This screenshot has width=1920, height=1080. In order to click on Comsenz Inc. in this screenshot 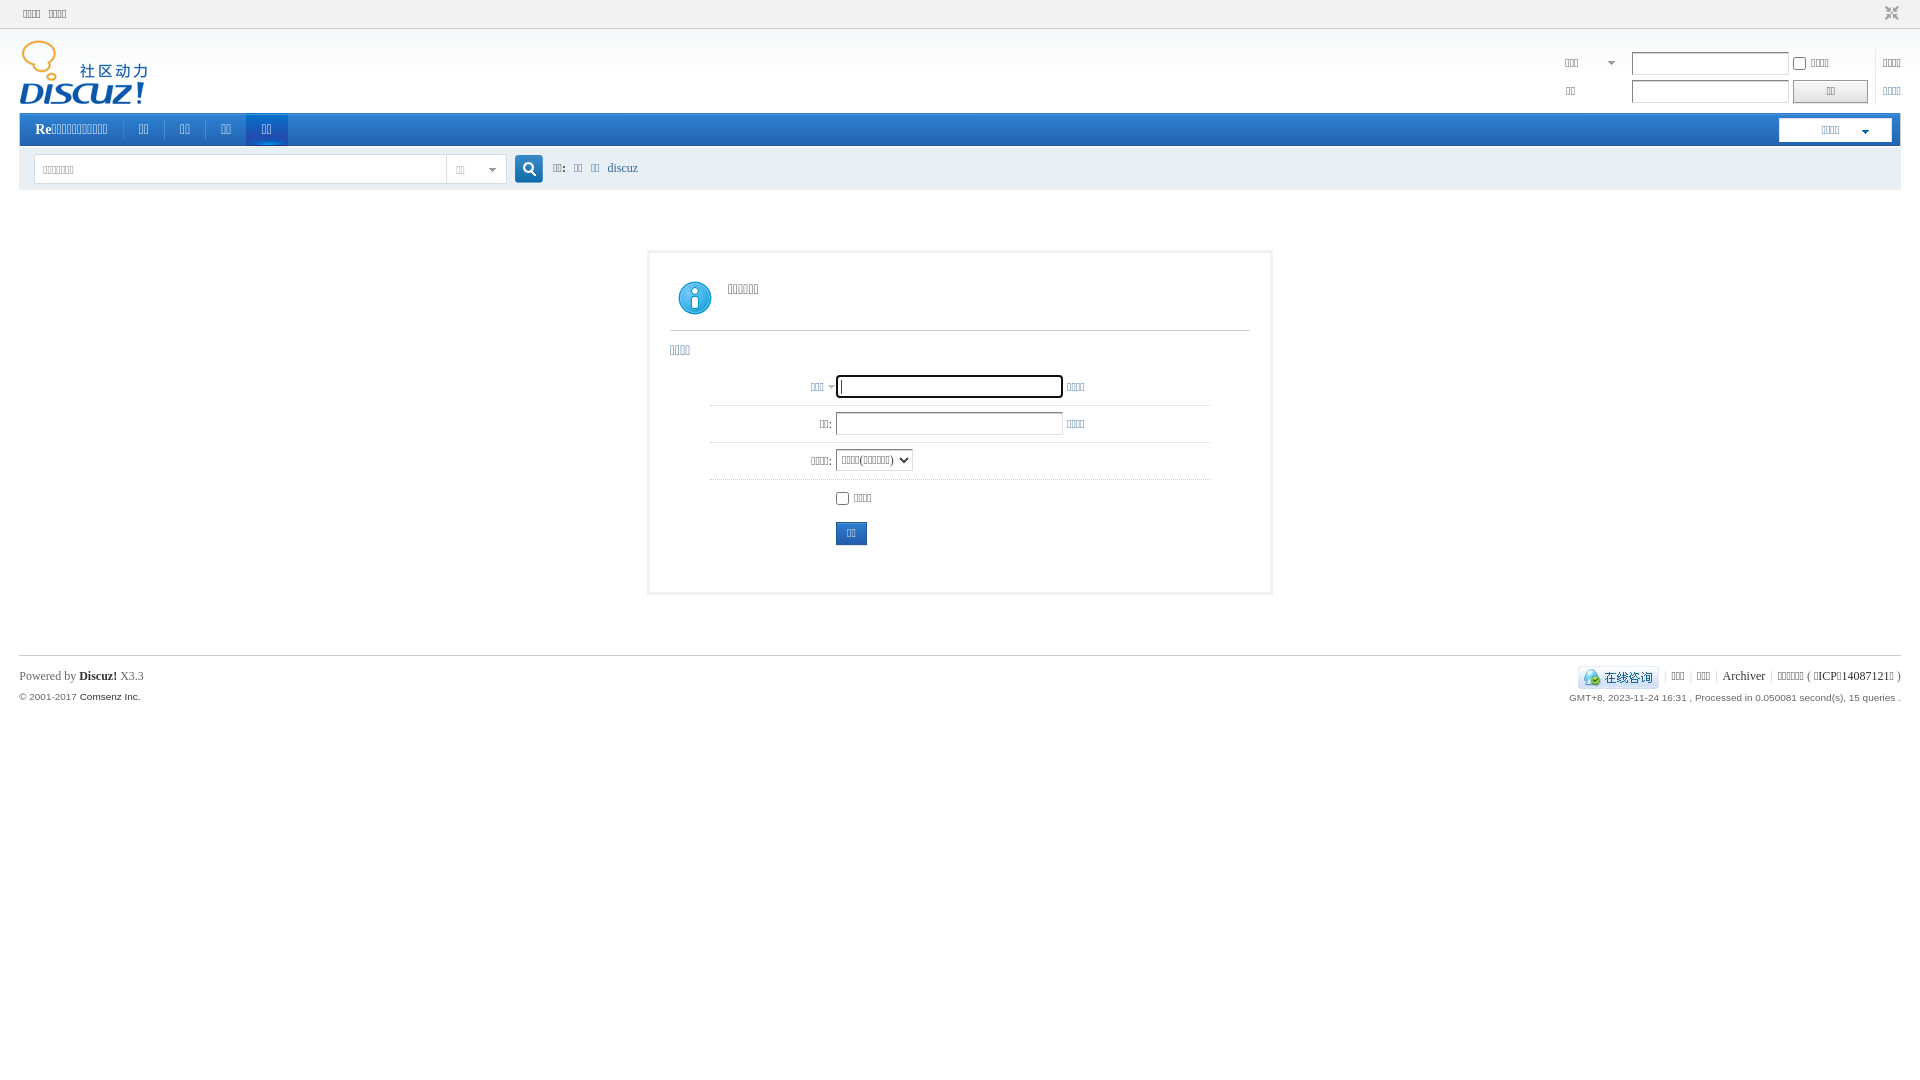, I will do `click(110, 696)`.